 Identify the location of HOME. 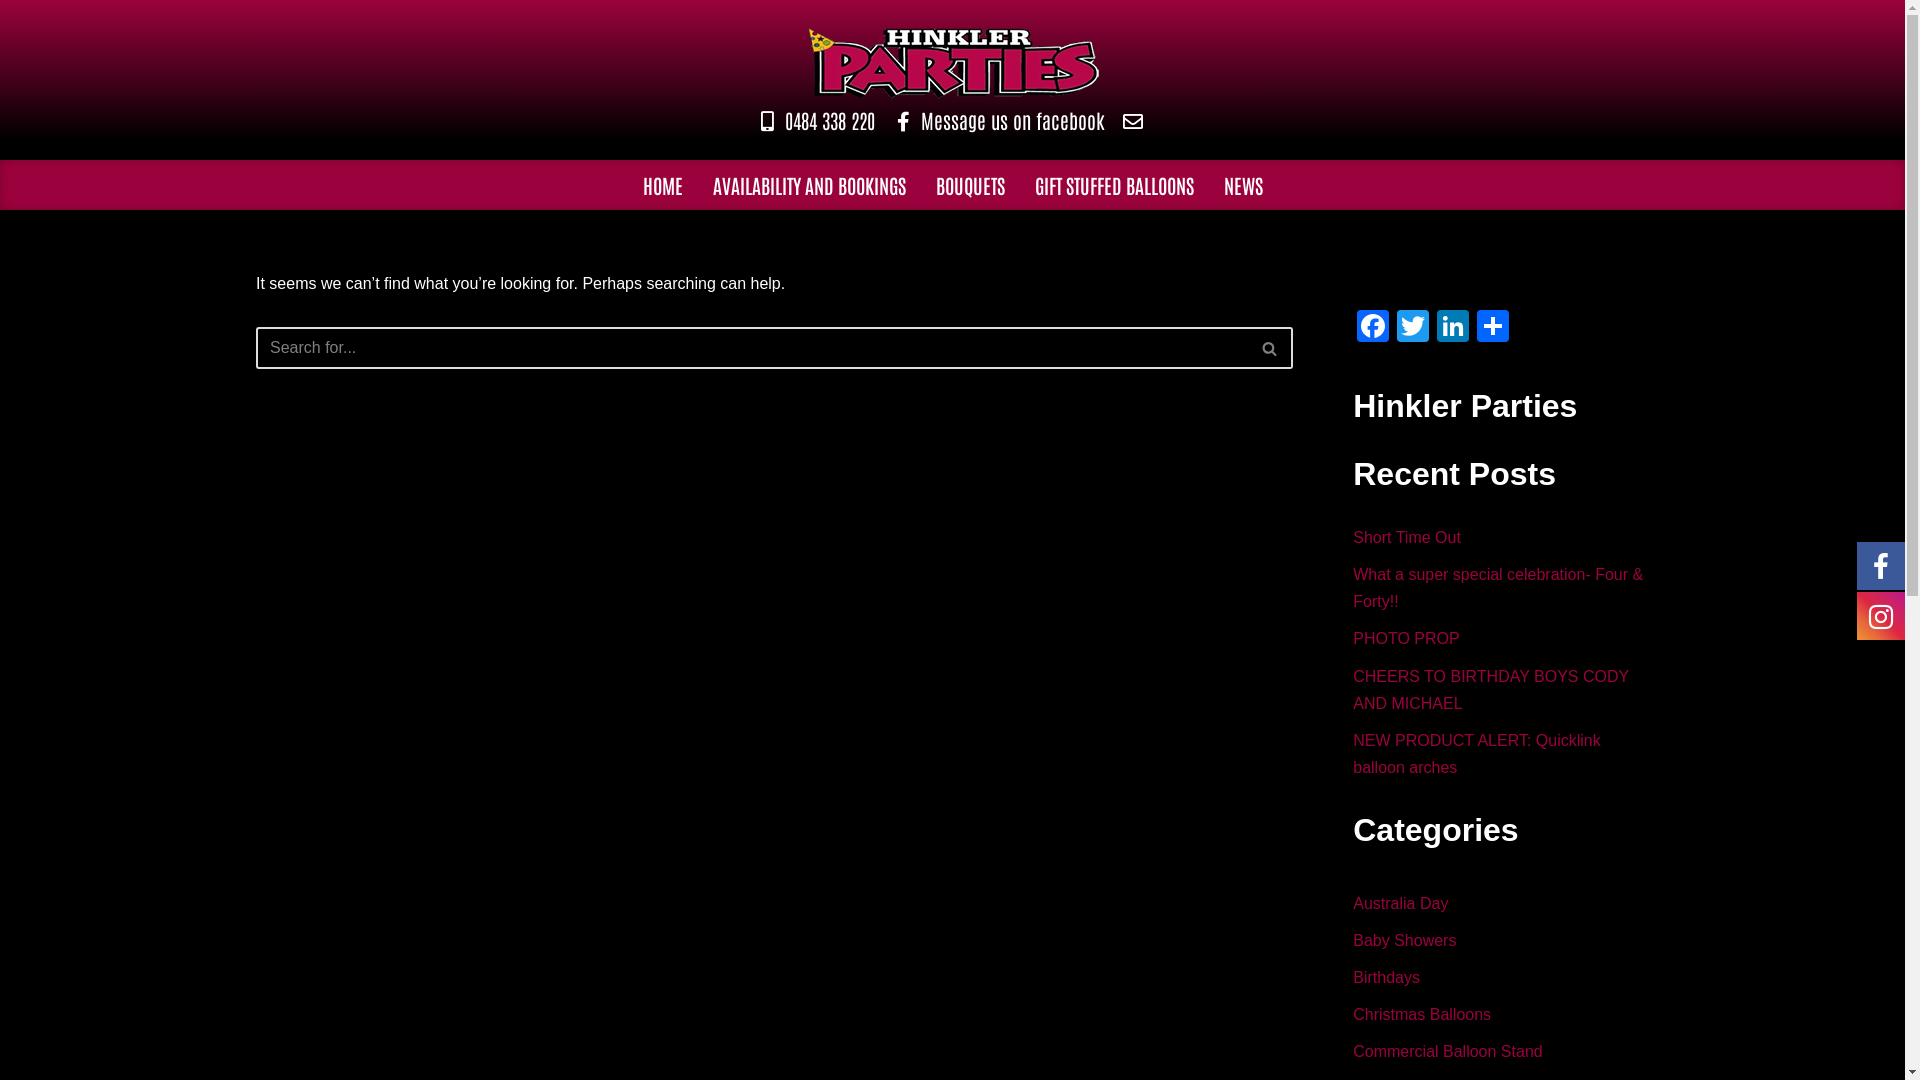
(663, 185).